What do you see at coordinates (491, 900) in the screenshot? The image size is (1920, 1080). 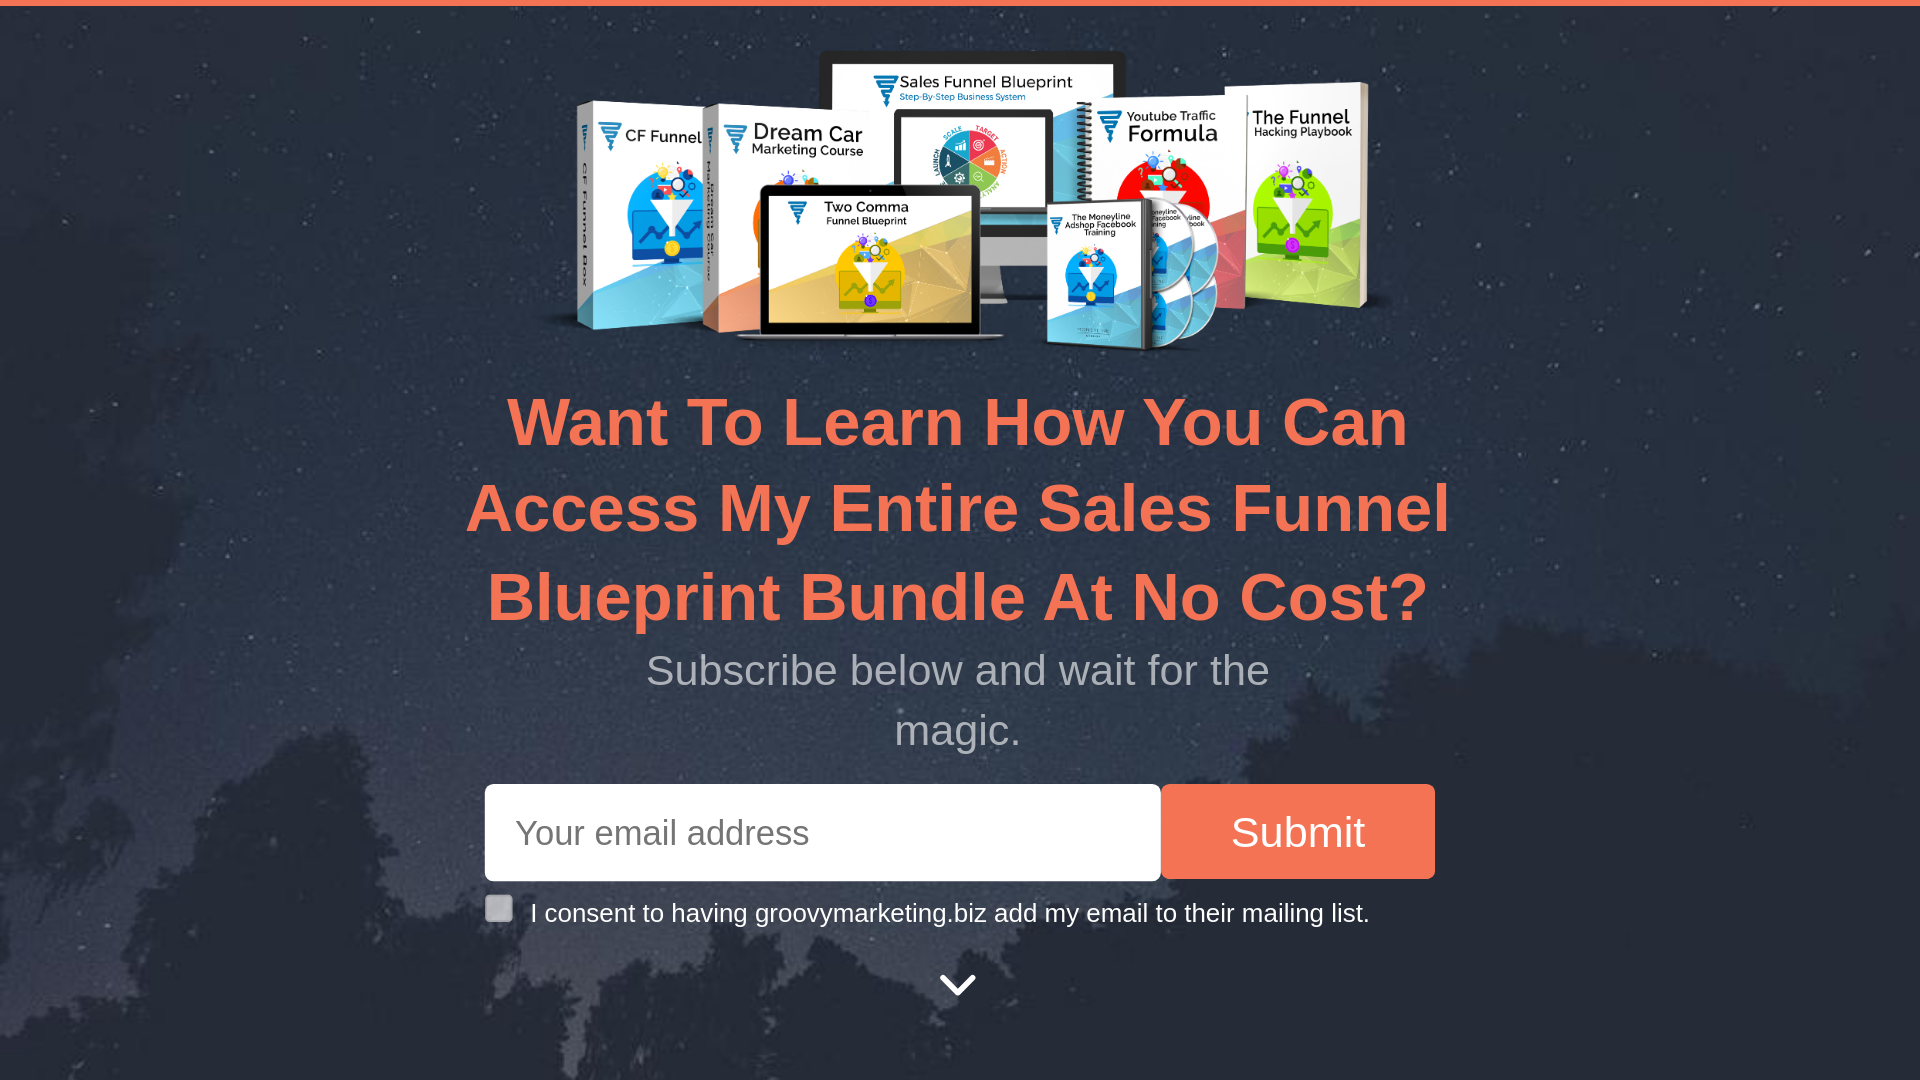 I see `on` at bounding box center [491, 900].